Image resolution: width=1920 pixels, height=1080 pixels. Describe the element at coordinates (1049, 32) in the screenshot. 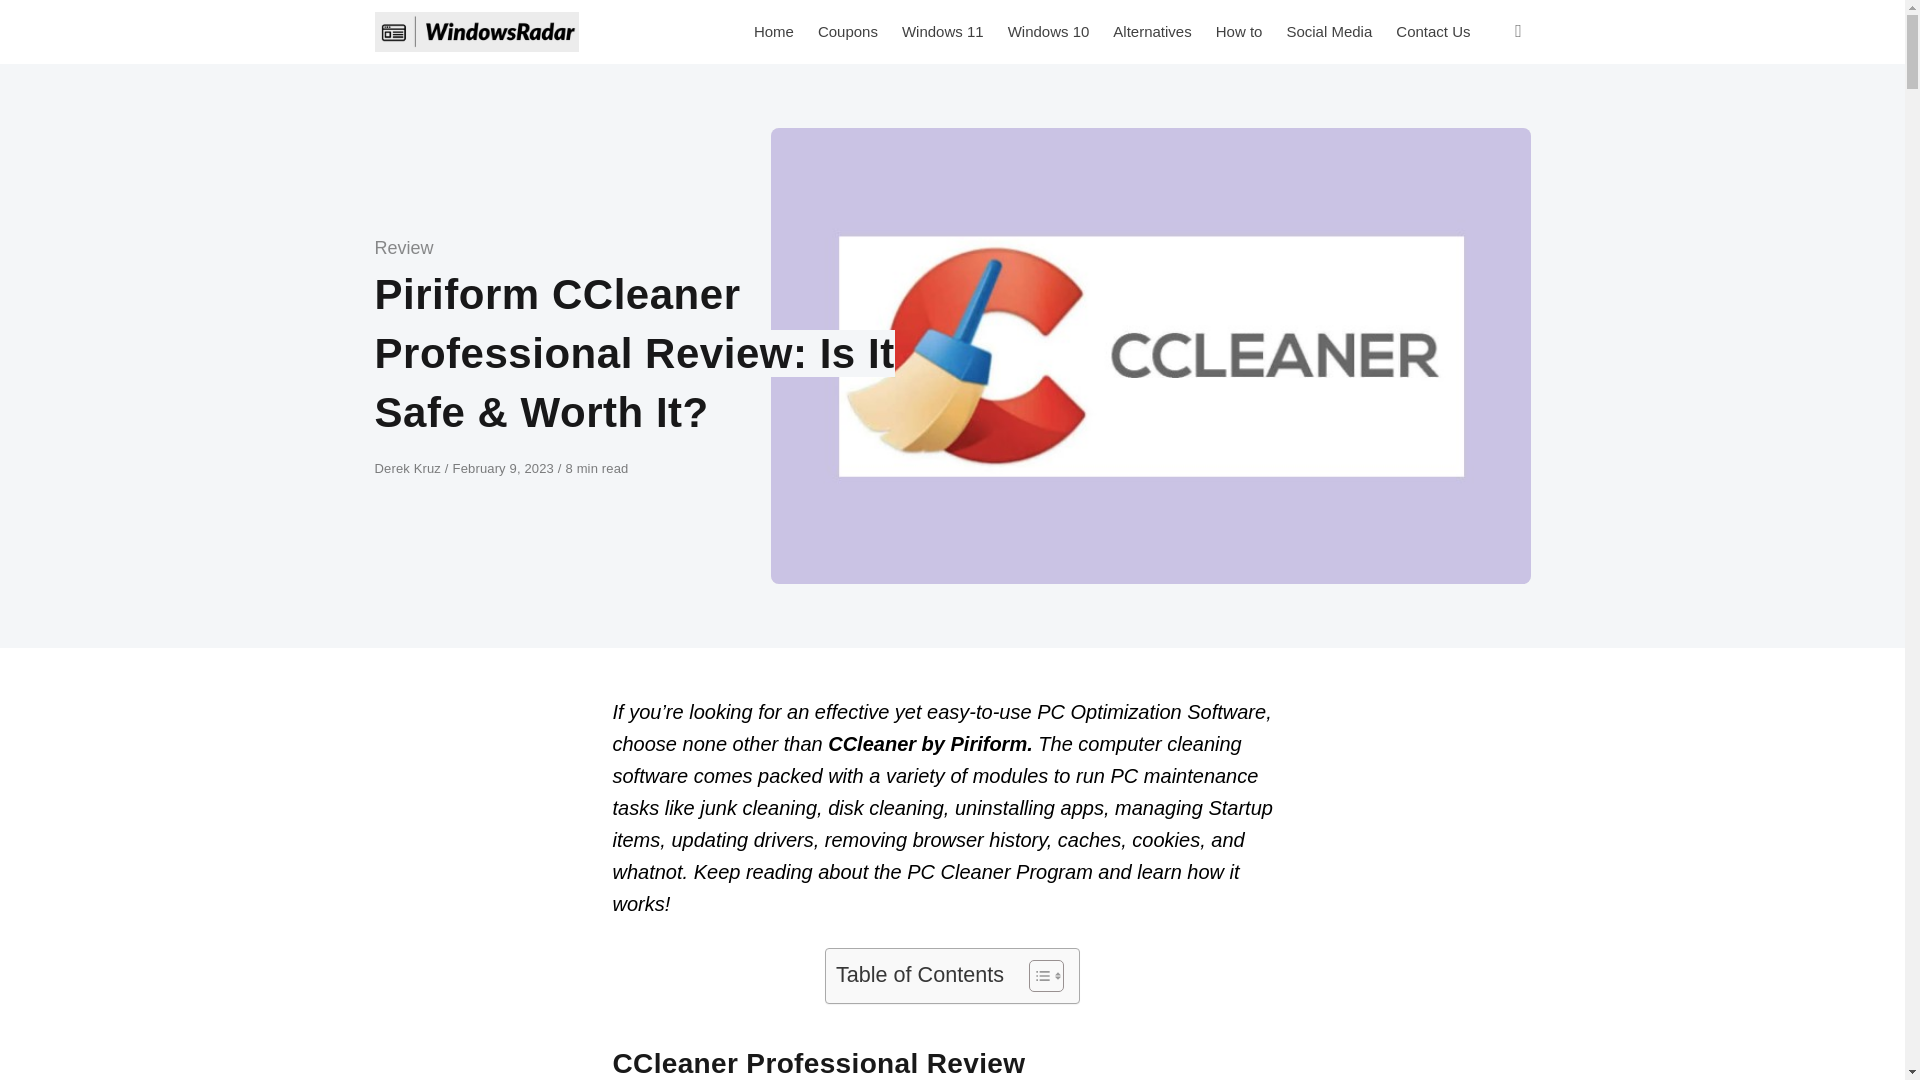

I see `Windows 10` at that location.